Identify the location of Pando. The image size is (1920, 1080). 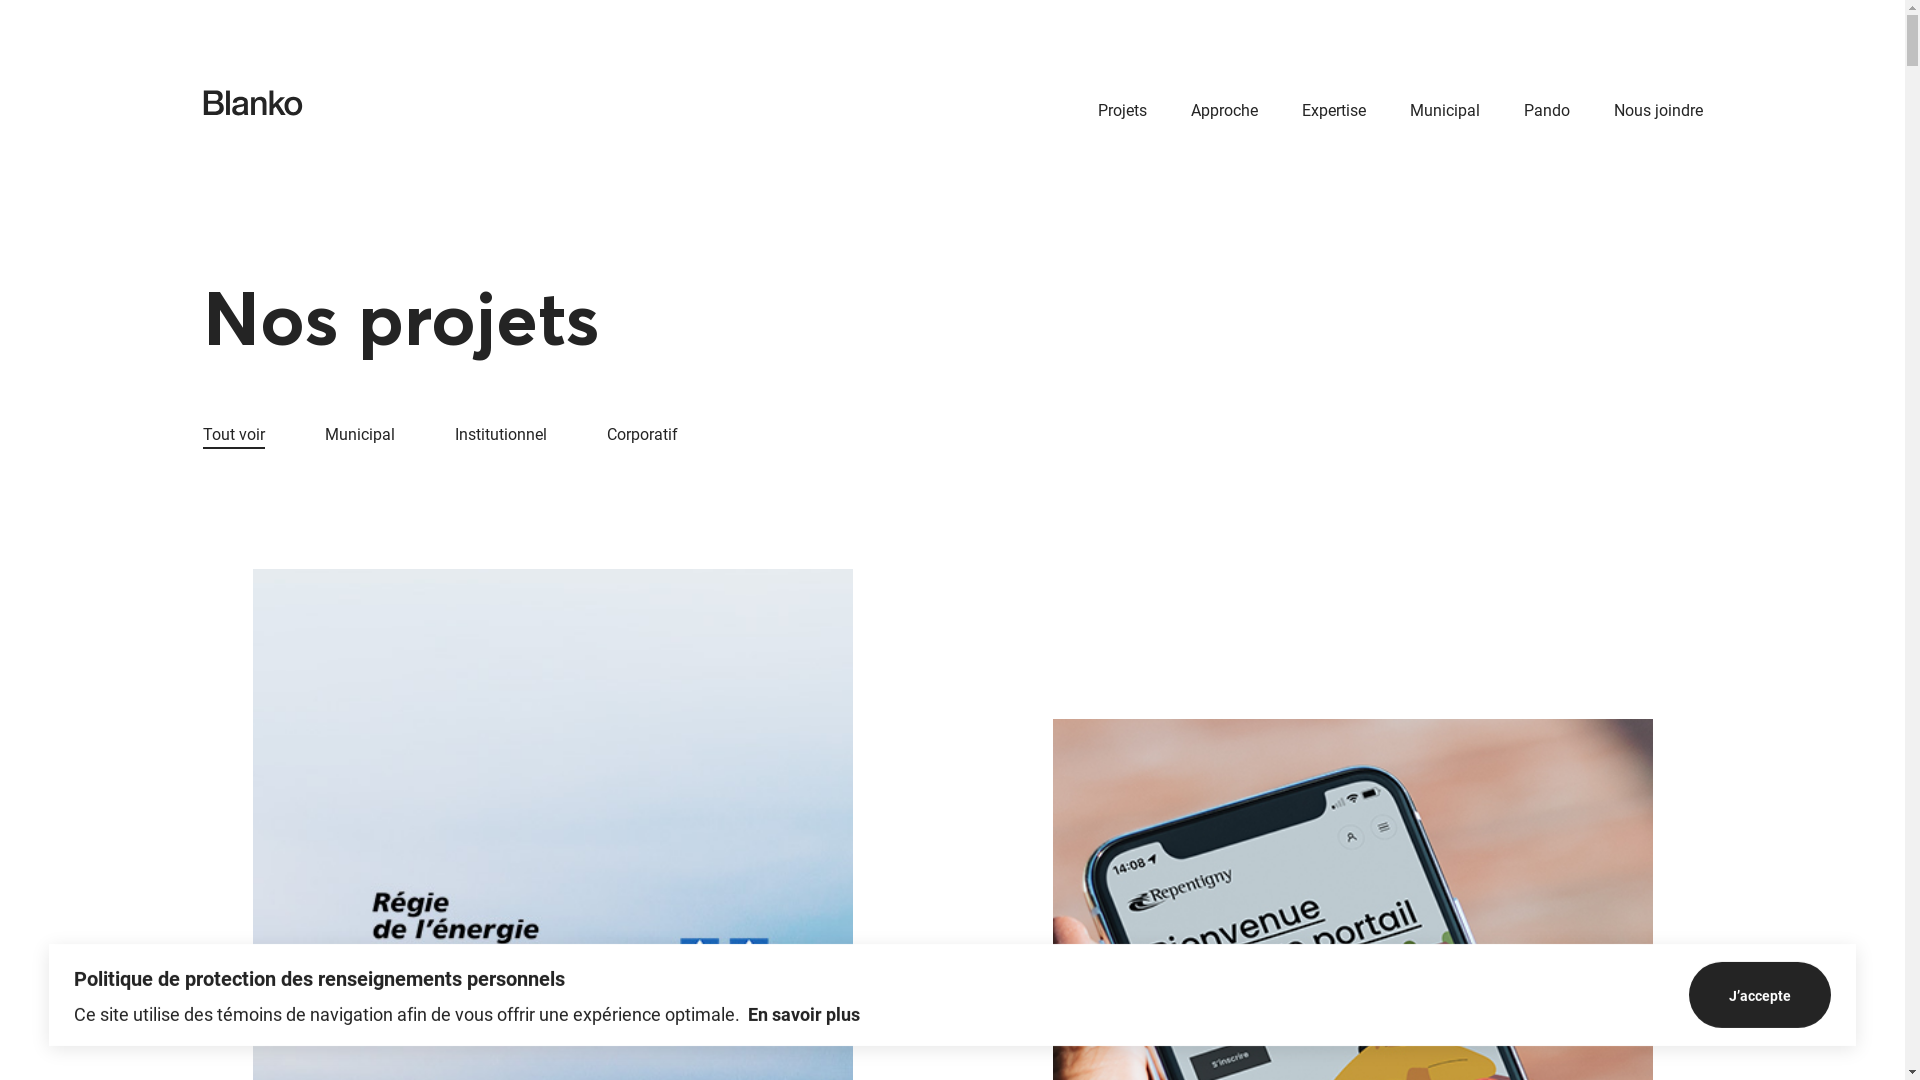
(1547, 112).